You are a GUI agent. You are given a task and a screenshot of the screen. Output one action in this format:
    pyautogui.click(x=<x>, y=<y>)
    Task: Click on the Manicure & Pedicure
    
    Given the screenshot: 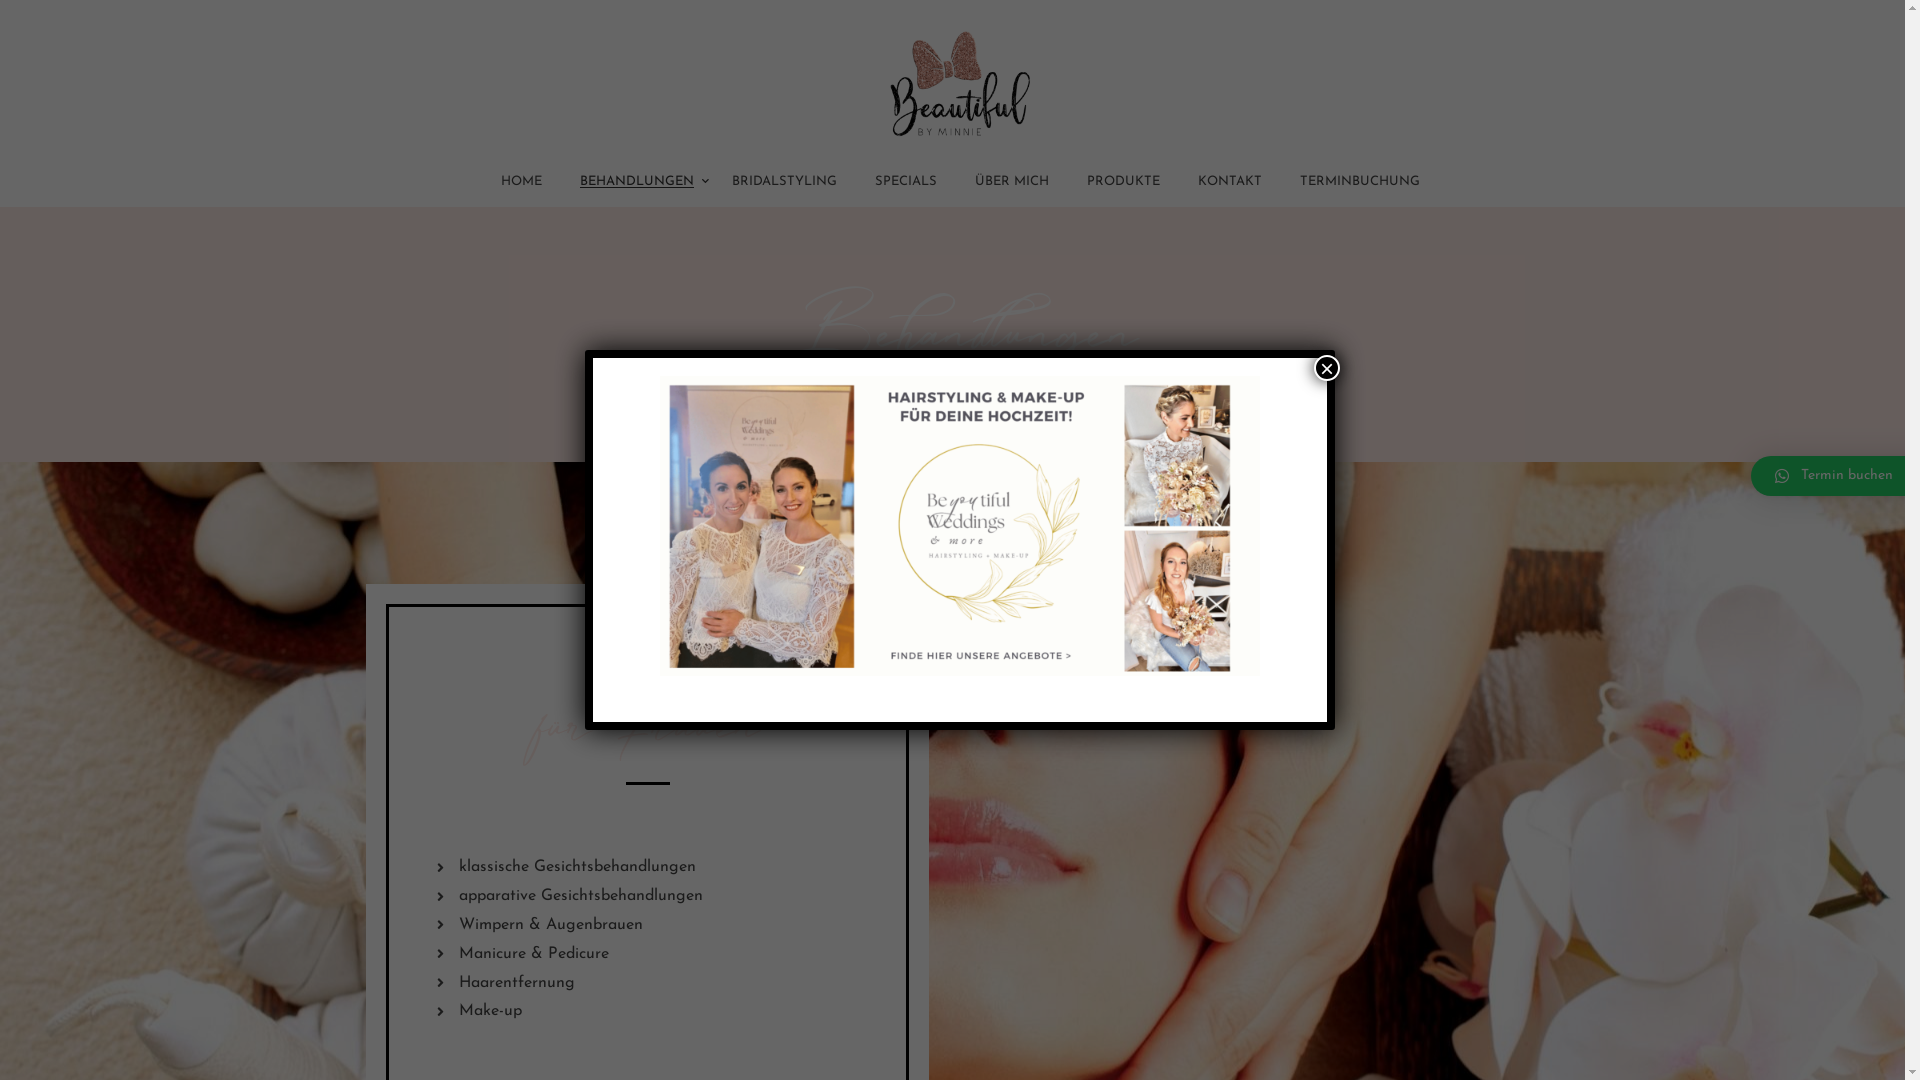 What is the action you would take?
    pyautogui.click(x=648, y=954)
    